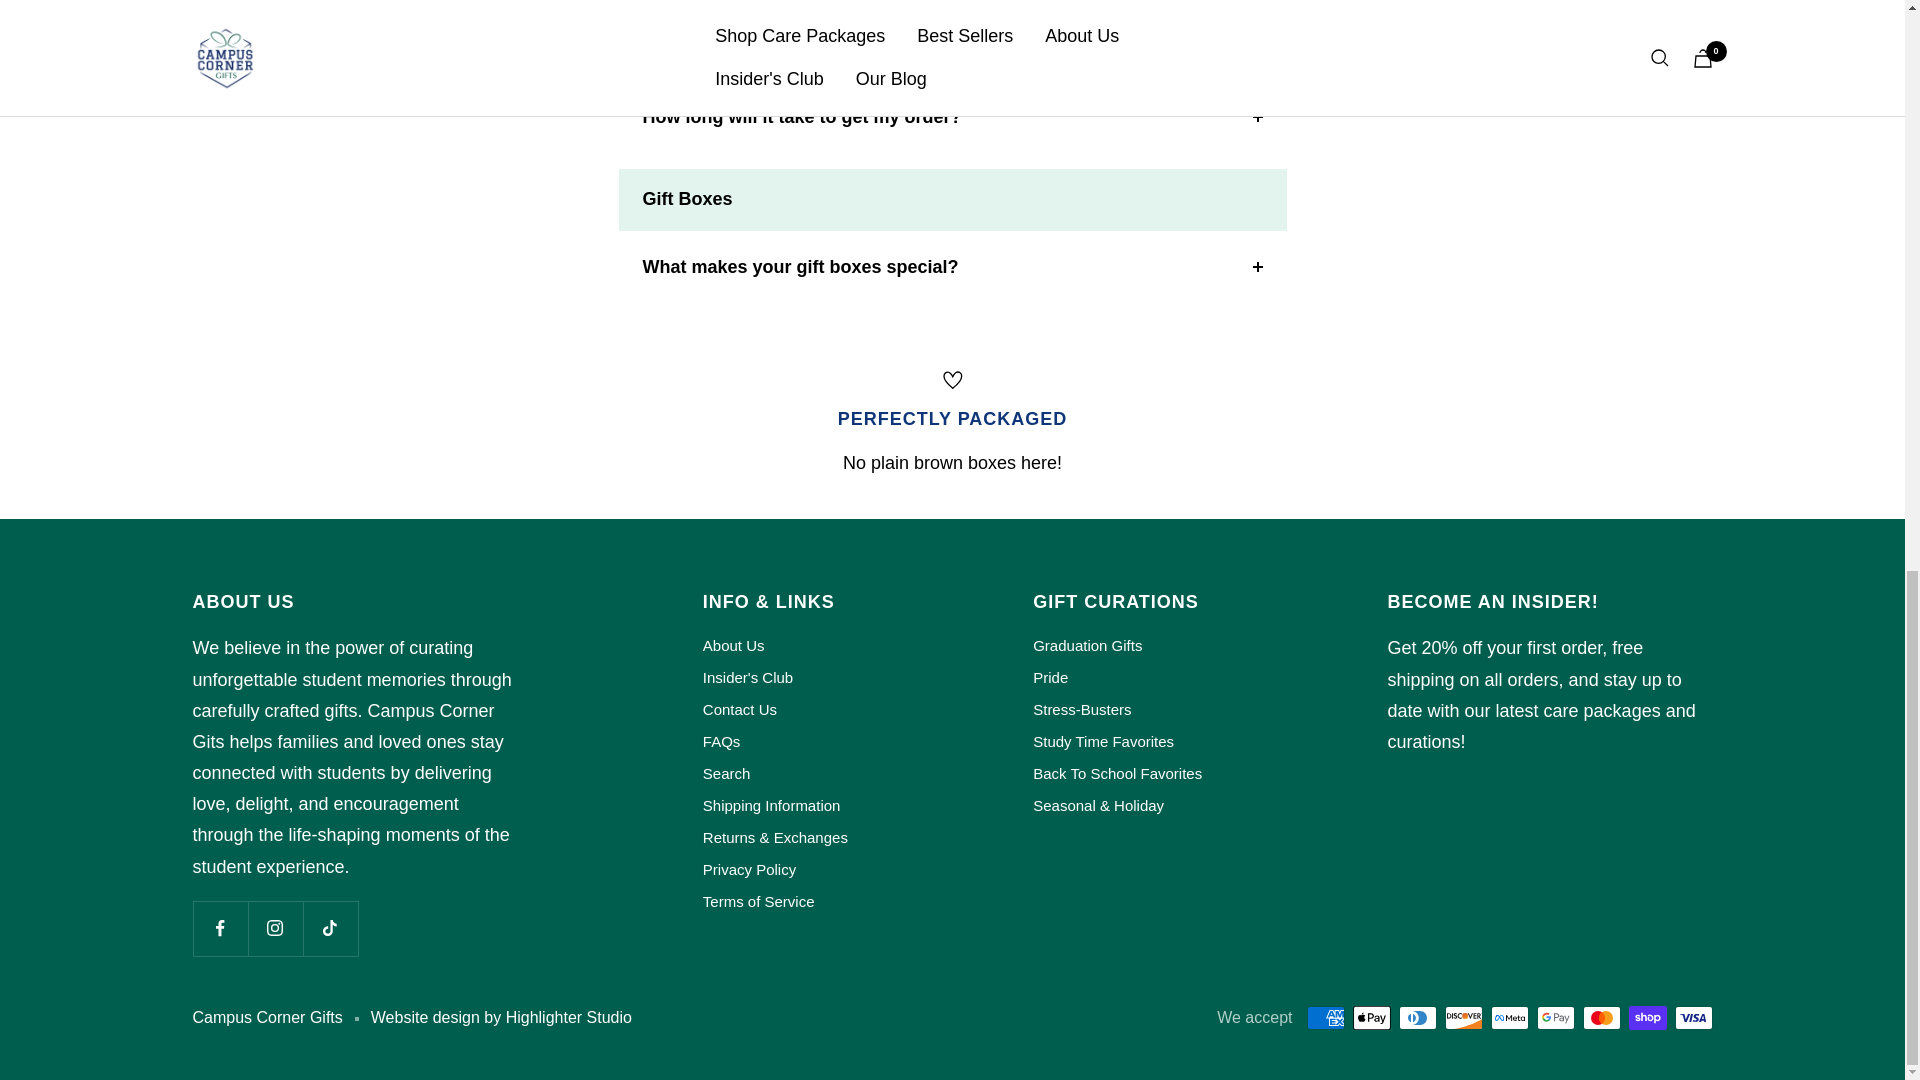 The height and width of the screenshot is (1080, 1920). What do you see at coordinates (722, 742) in the screenshot?
I see `FAQs` at bounding box center [722, 742].